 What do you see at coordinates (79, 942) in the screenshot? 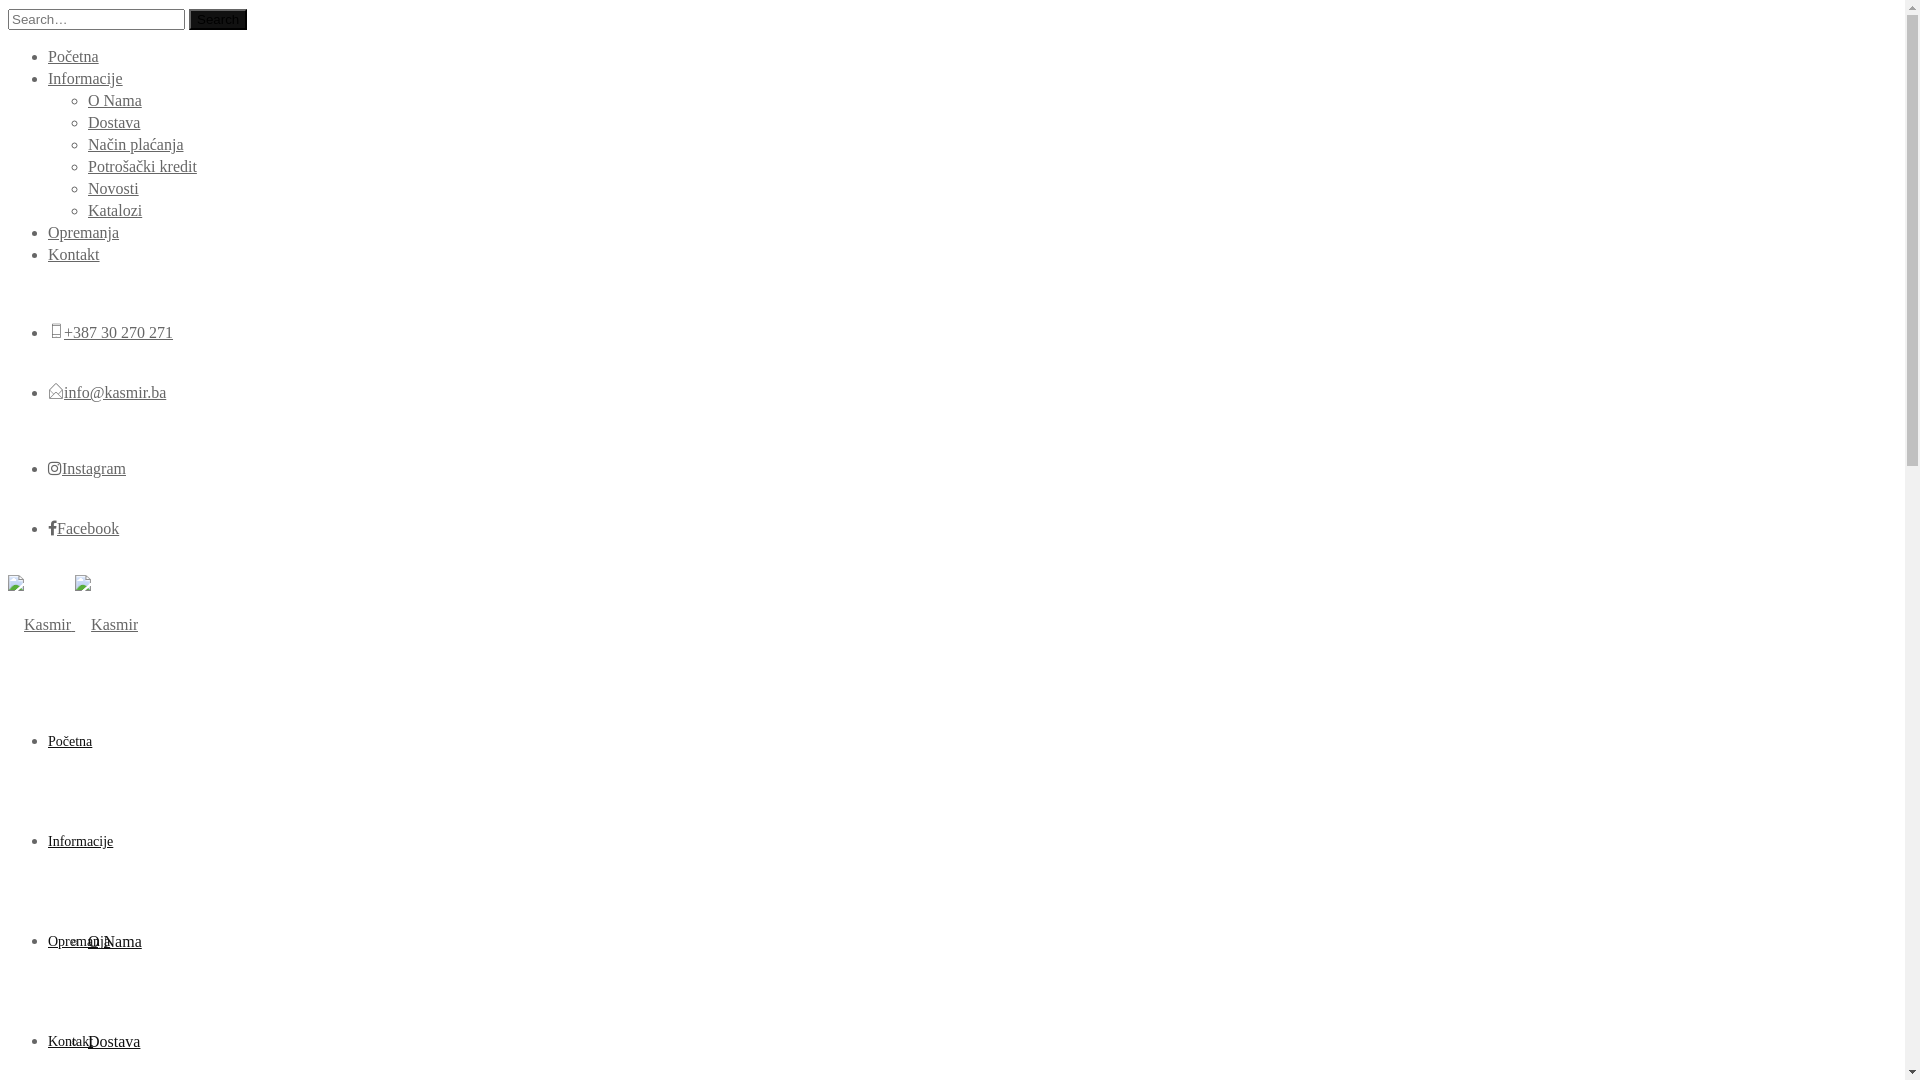
I see `Opremanja` at bounding box center [79, 942].